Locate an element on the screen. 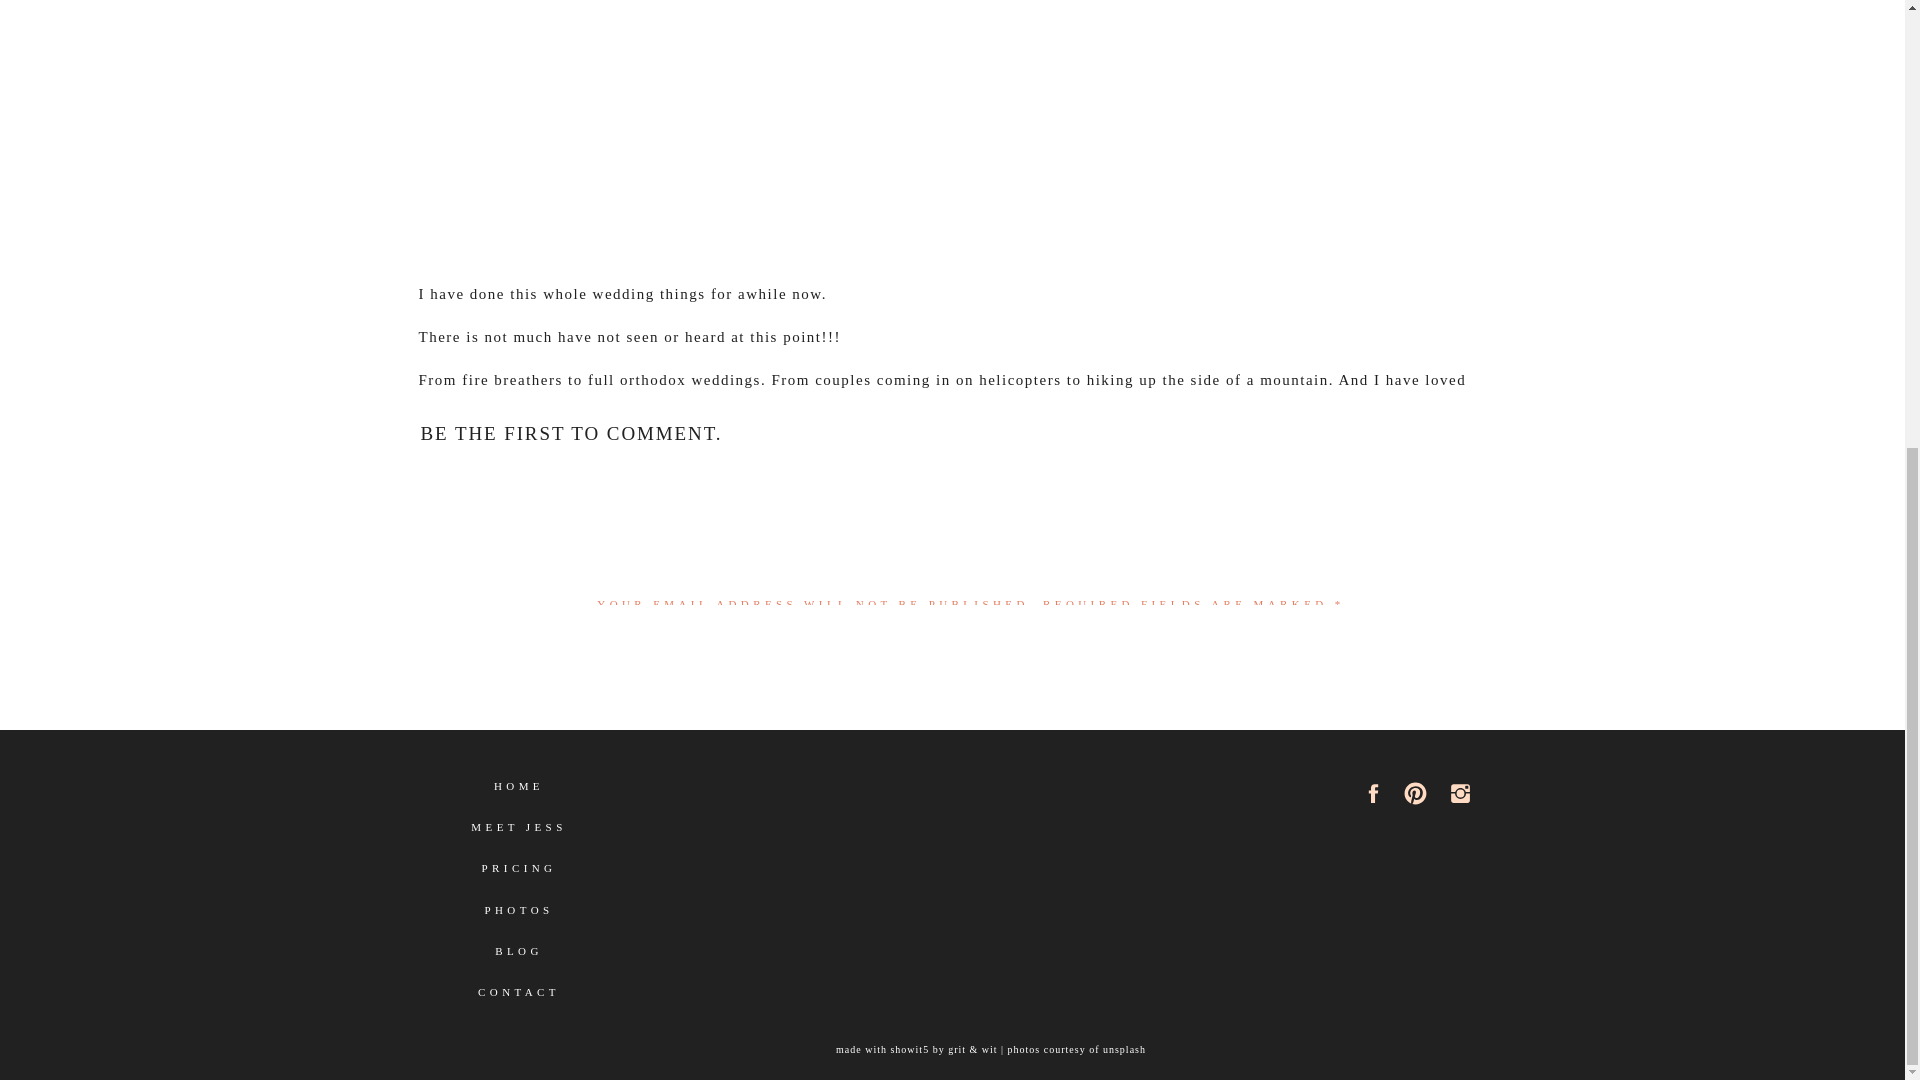 The height and width of the screenshot is (1080, 1920). BLOG is located at coordinates (519, 959).